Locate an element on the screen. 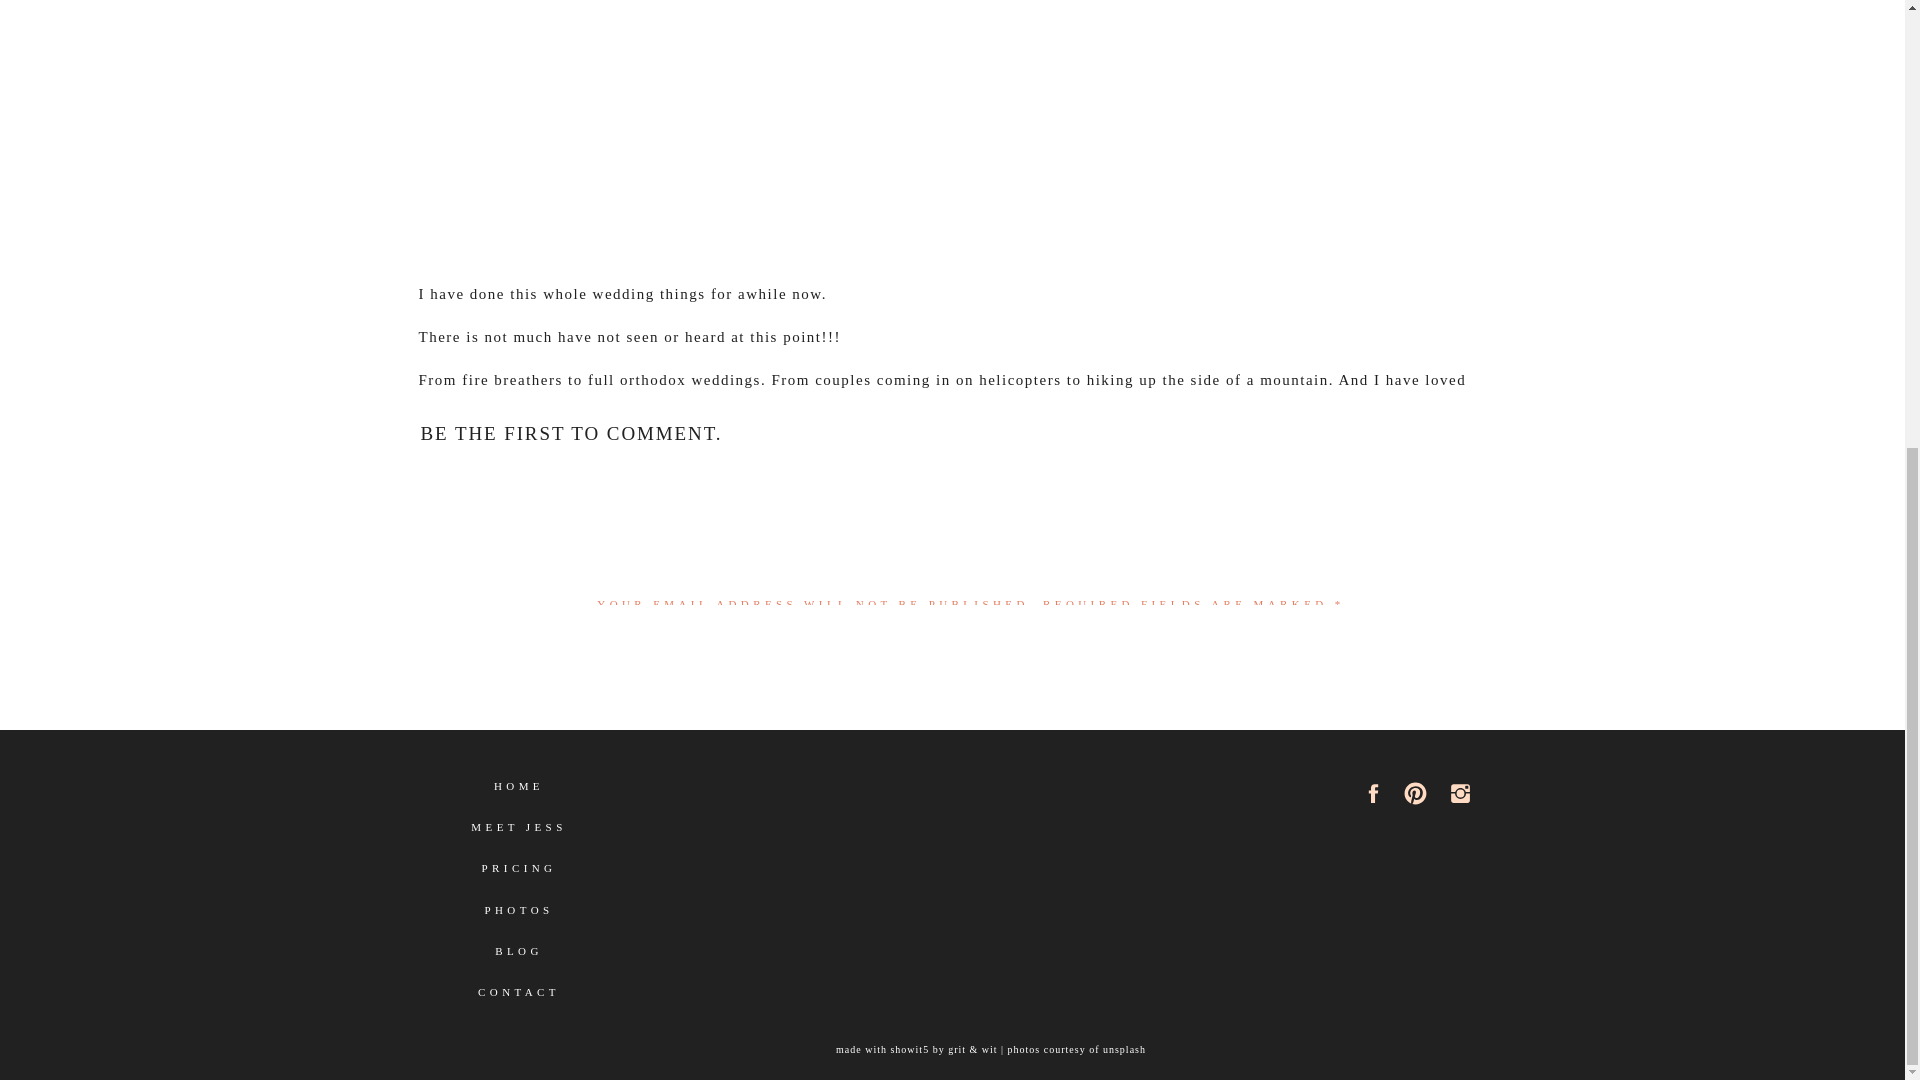 The height and width of the screenshot is (1080, 1920). BLOG is located at coordinates (519, 959).